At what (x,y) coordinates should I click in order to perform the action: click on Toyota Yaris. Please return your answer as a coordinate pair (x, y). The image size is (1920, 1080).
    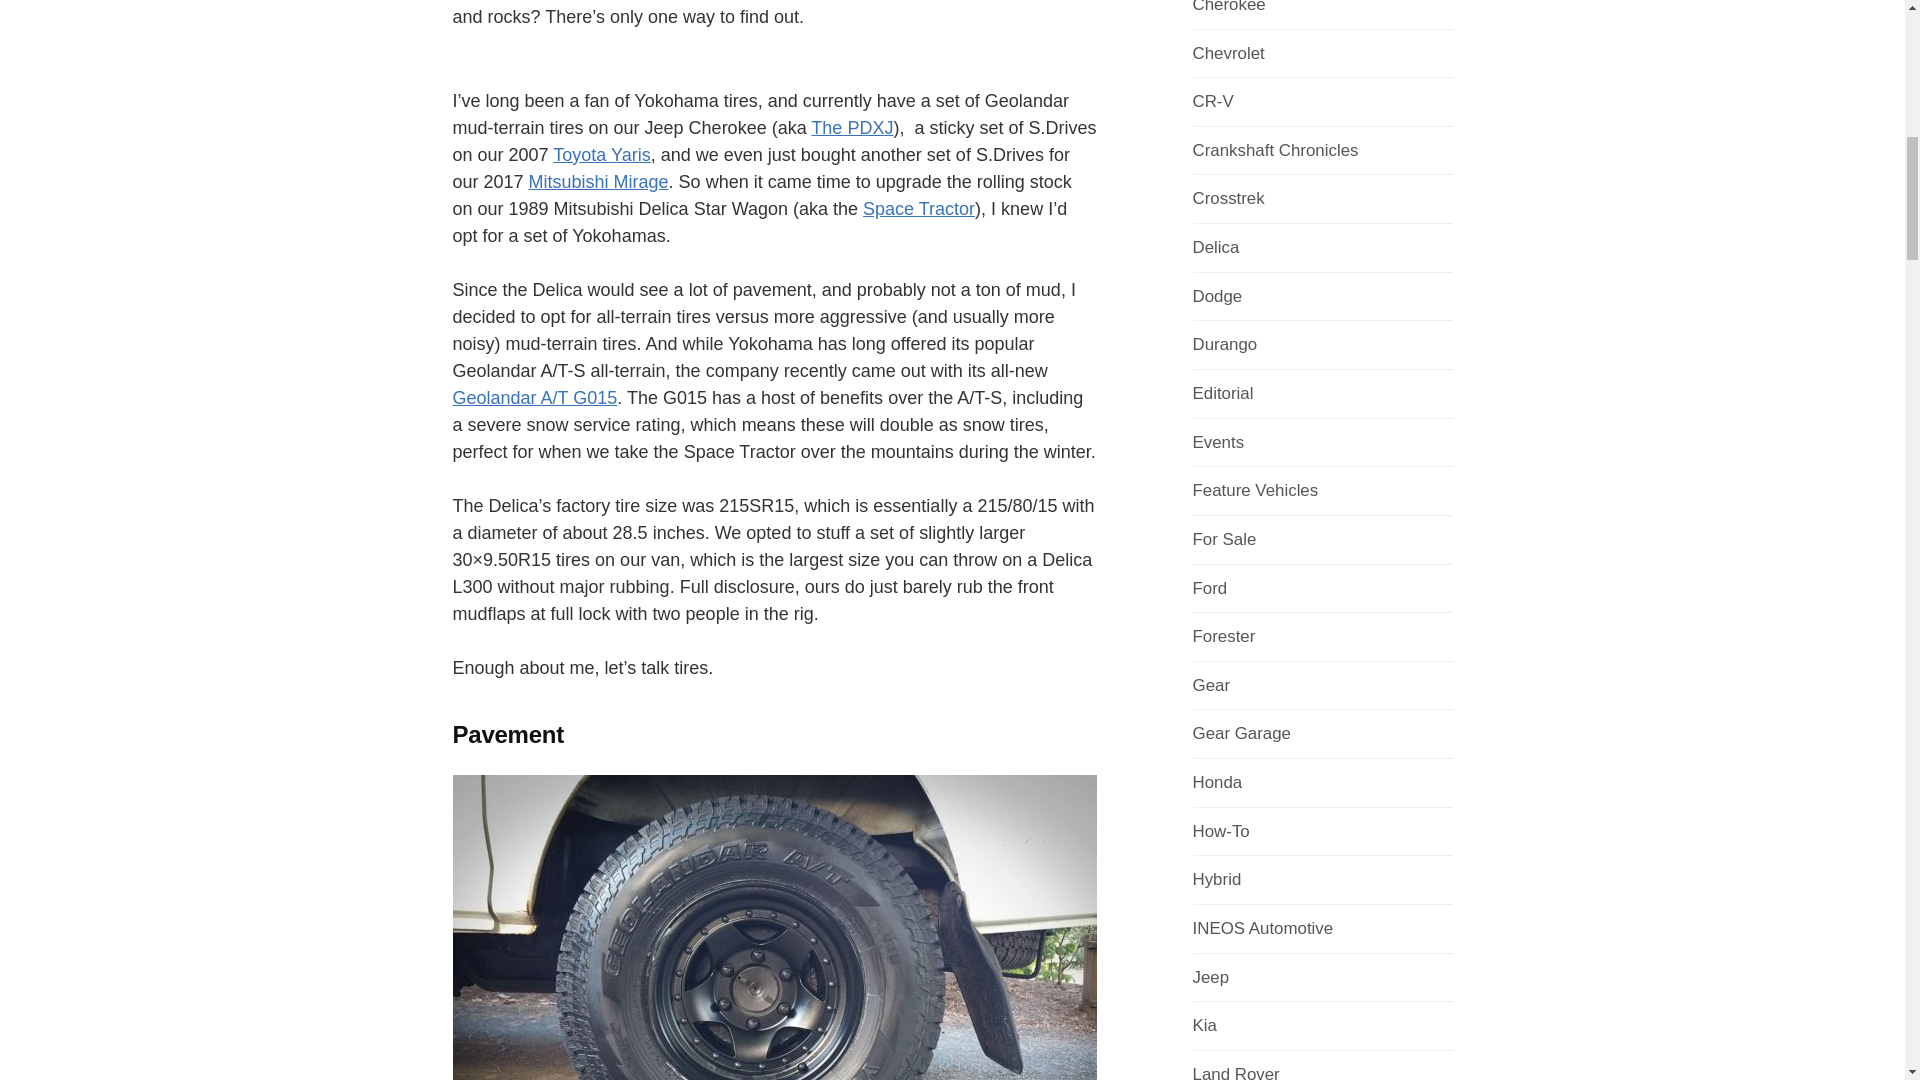
    Looking at the image, I should click on (601, 154).